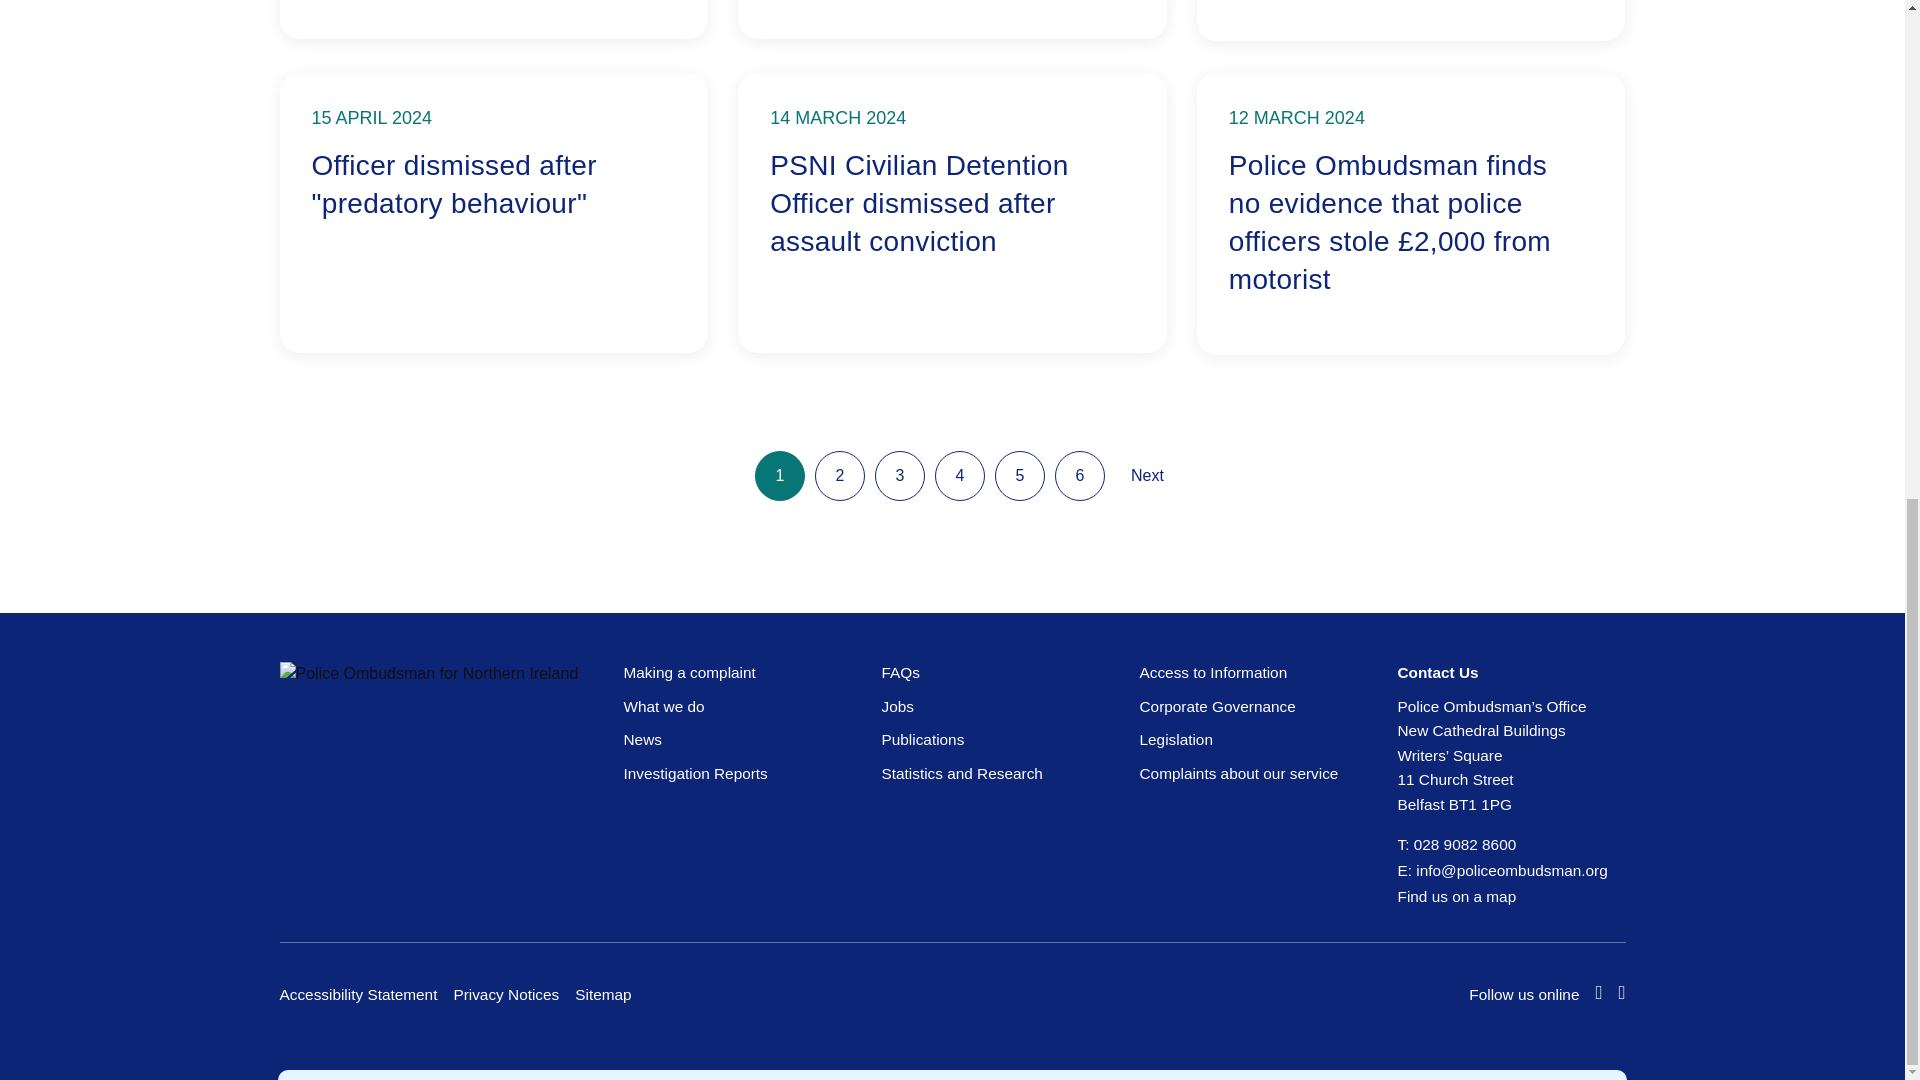 The width and height of the screenshot is (1920, 1080). Describe the element at coordinates (494, 213) in the screenshot. I see `6` at that location.